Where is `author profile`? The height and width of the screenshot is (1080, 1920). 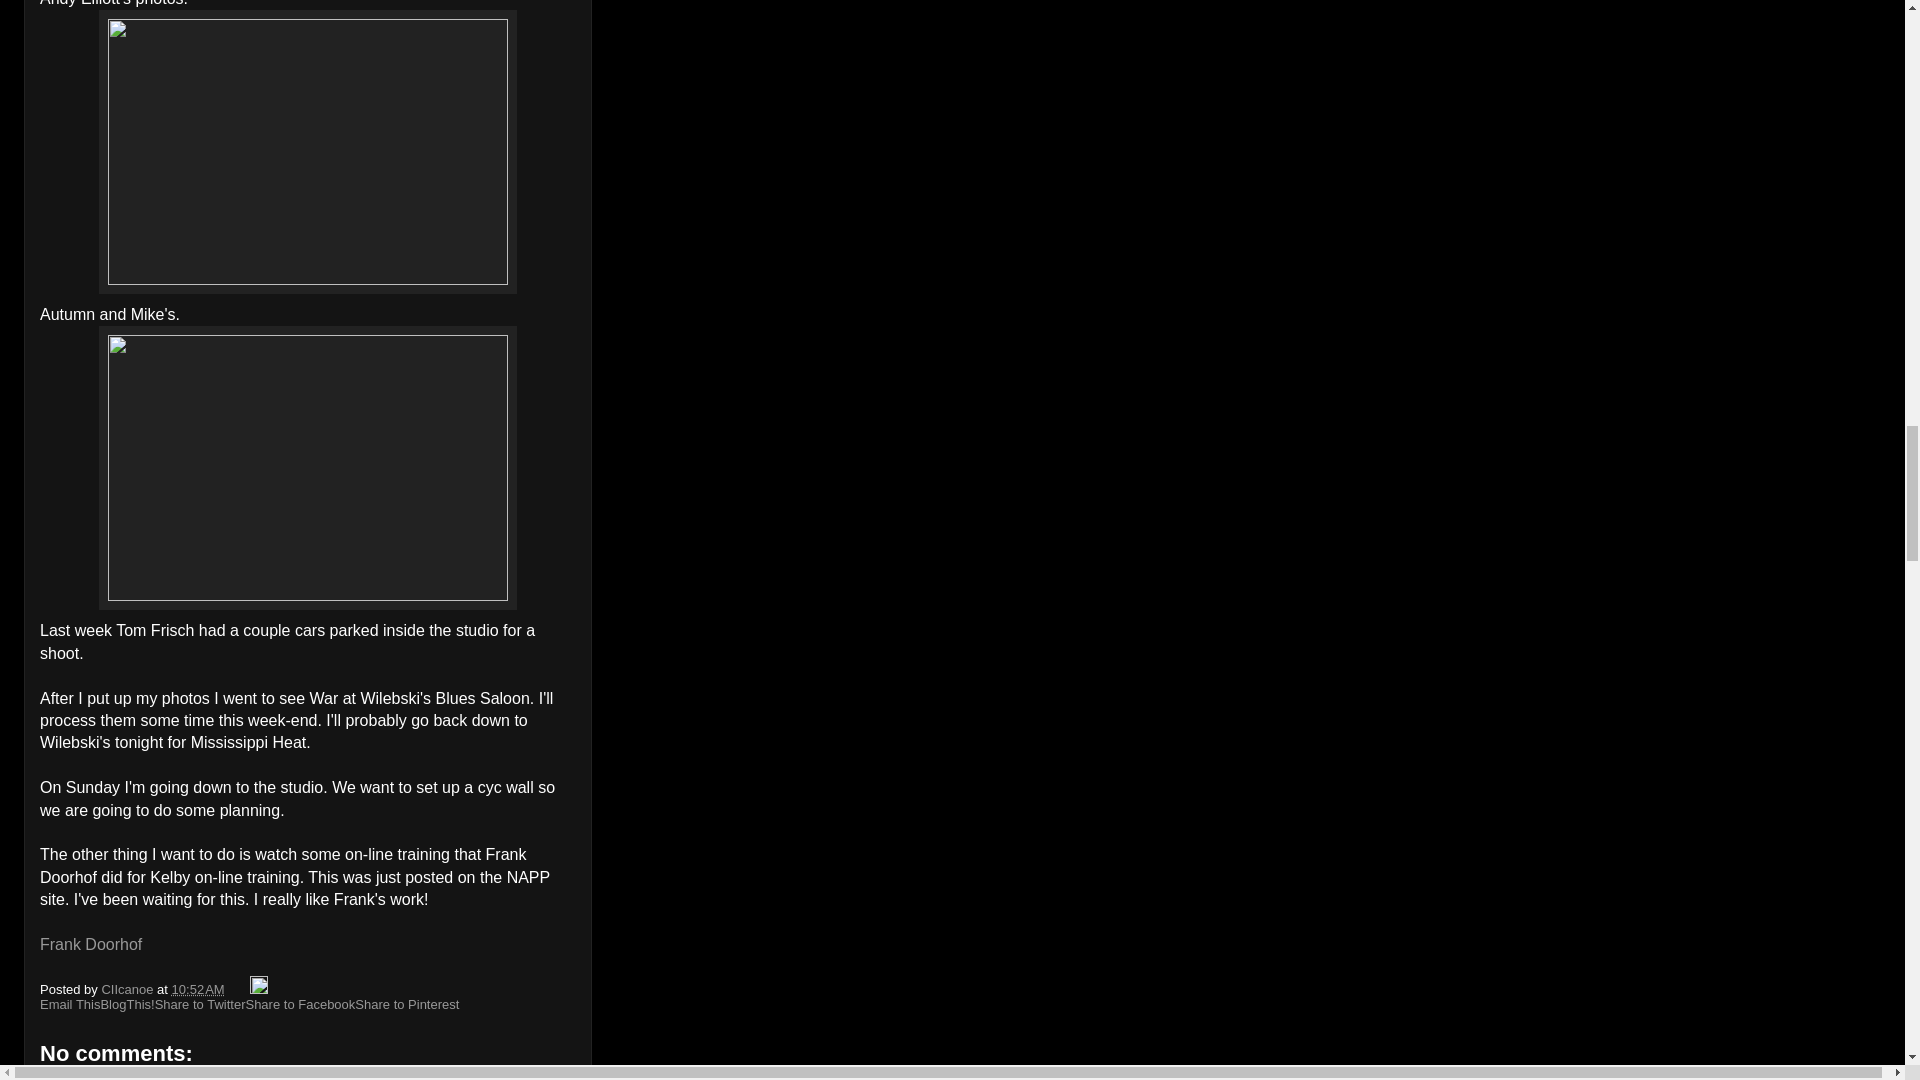 author profile is located at coordinates (129, 988).